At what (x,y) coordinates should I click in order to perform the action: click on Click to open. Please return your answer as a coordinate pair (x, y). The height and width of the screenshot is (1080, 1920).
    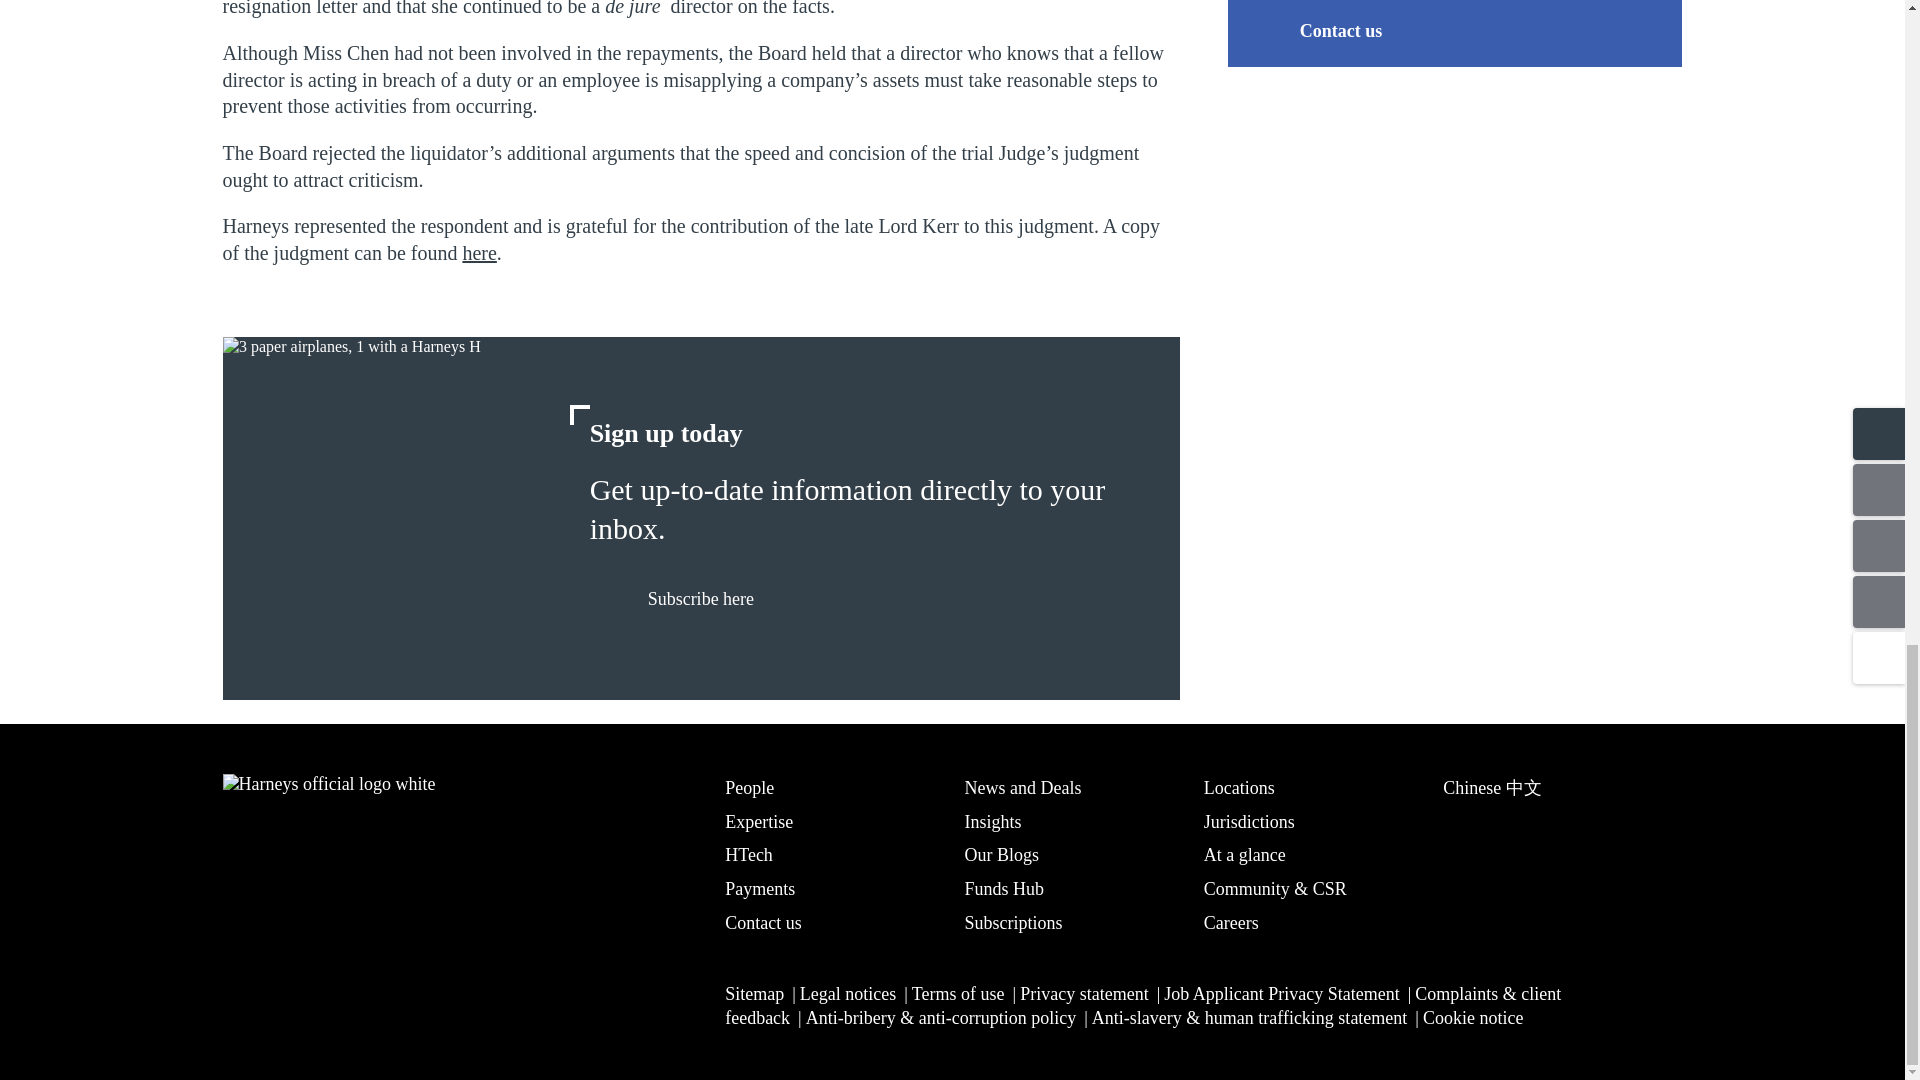
    Looking at the image, I should click on (478, 252).